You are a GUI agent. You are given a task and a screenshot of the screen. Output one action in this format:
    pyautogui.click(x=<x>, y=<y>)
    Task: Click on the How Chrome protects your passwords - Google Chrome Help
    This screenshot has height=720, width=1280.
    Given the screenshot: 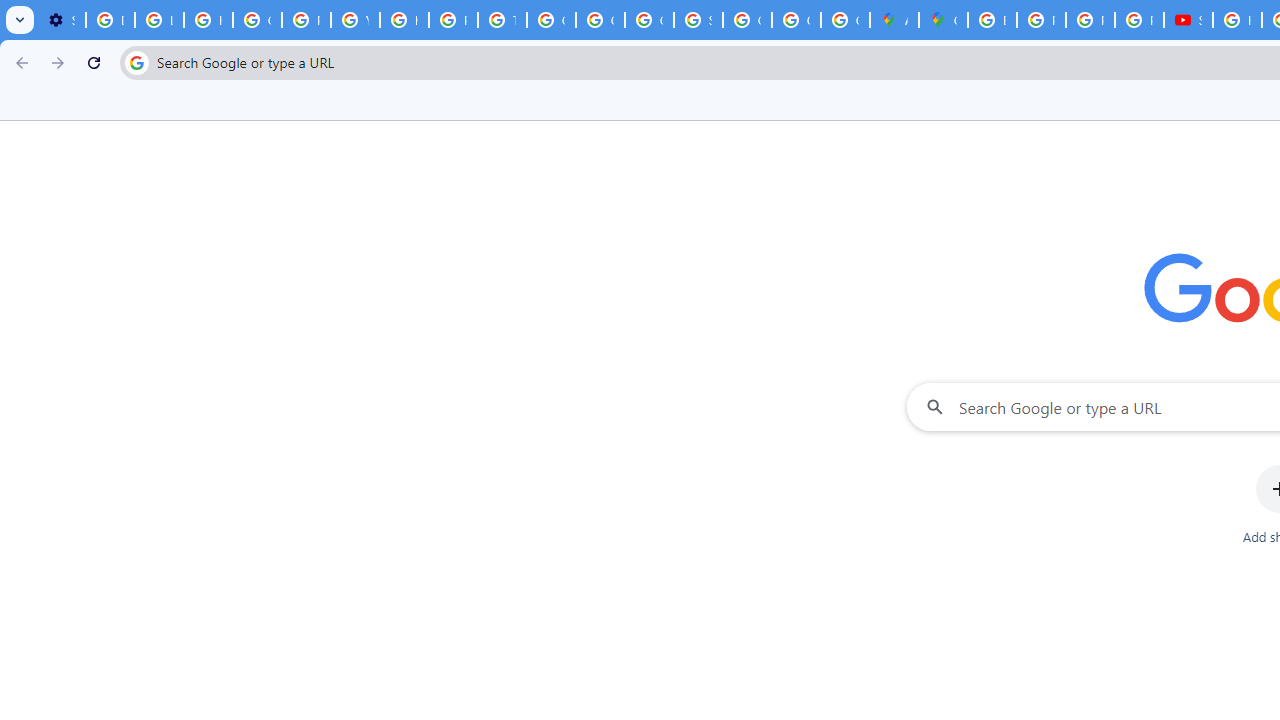 What is the action you would take?
    pyautogui.click(x=1238, y=20)
    